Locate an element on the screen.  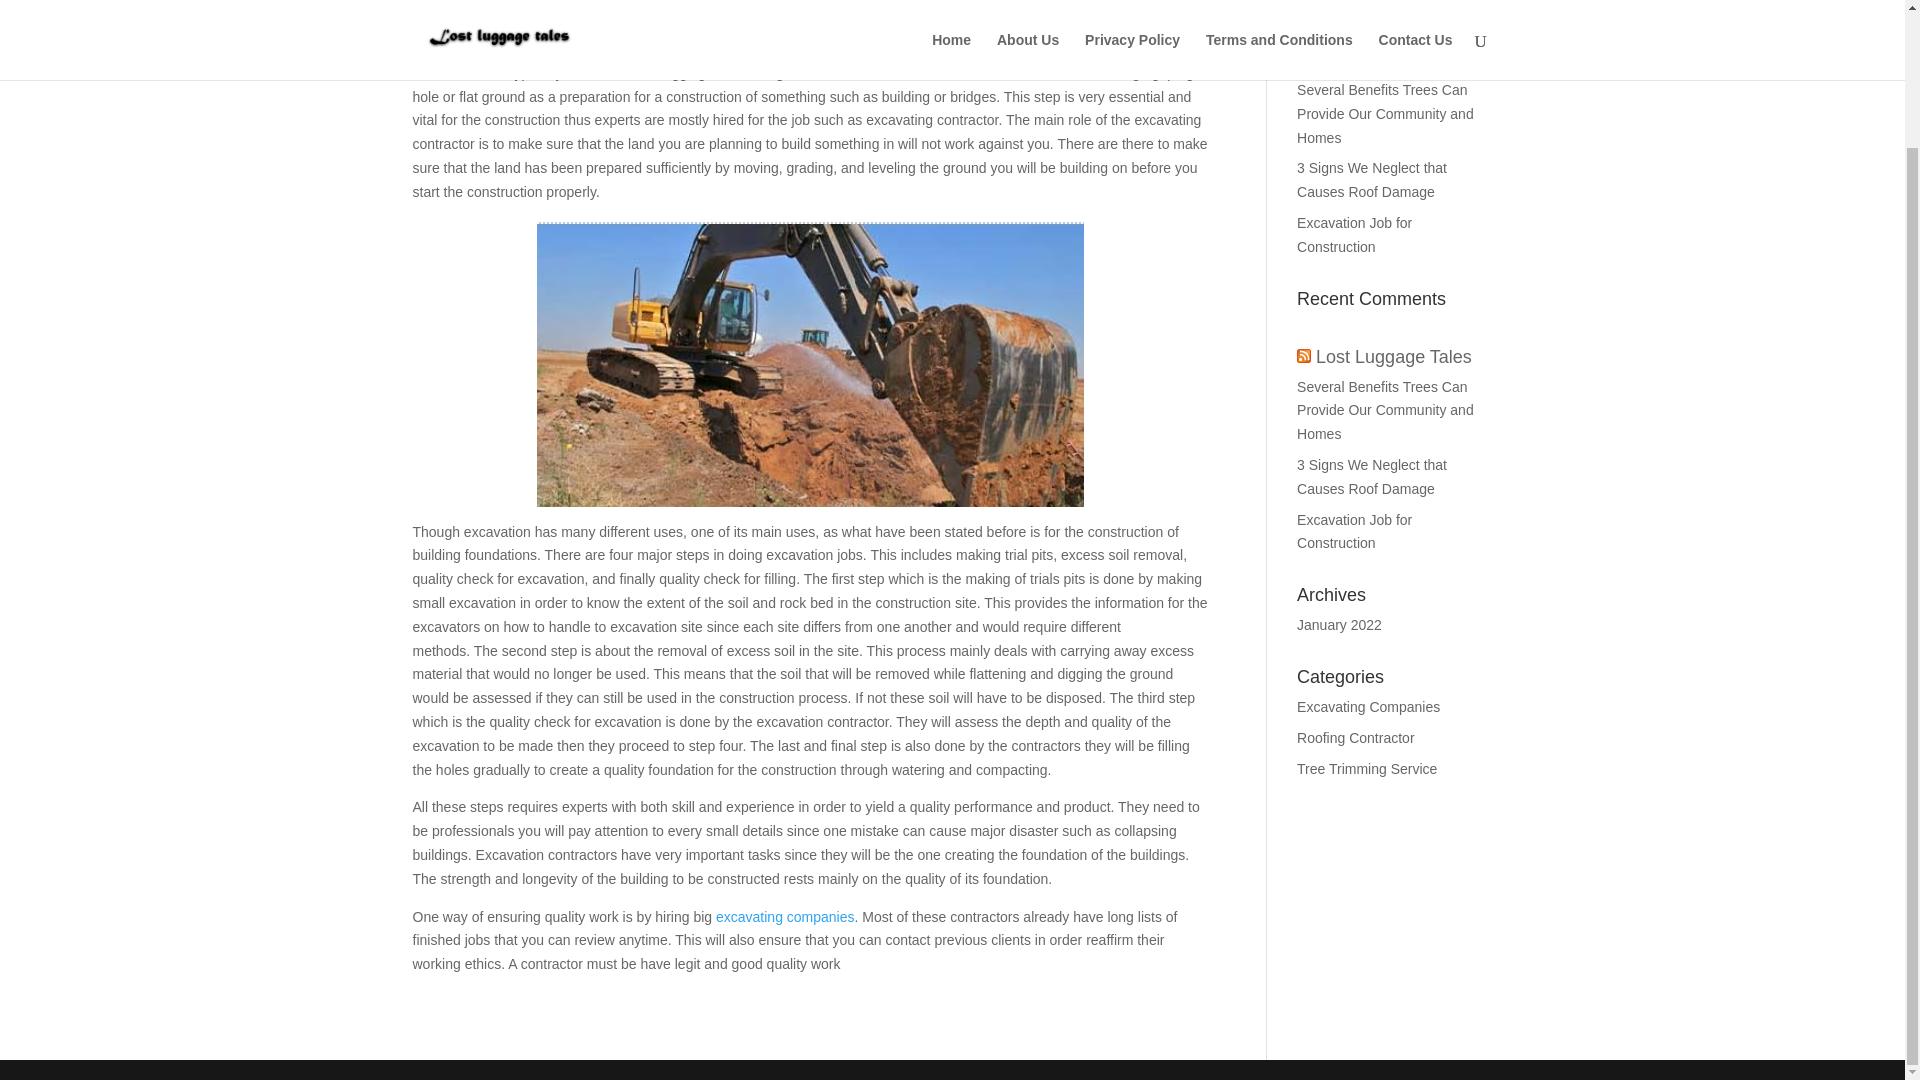
Excavation Job for Construction is located at coordinates (1354, 531).